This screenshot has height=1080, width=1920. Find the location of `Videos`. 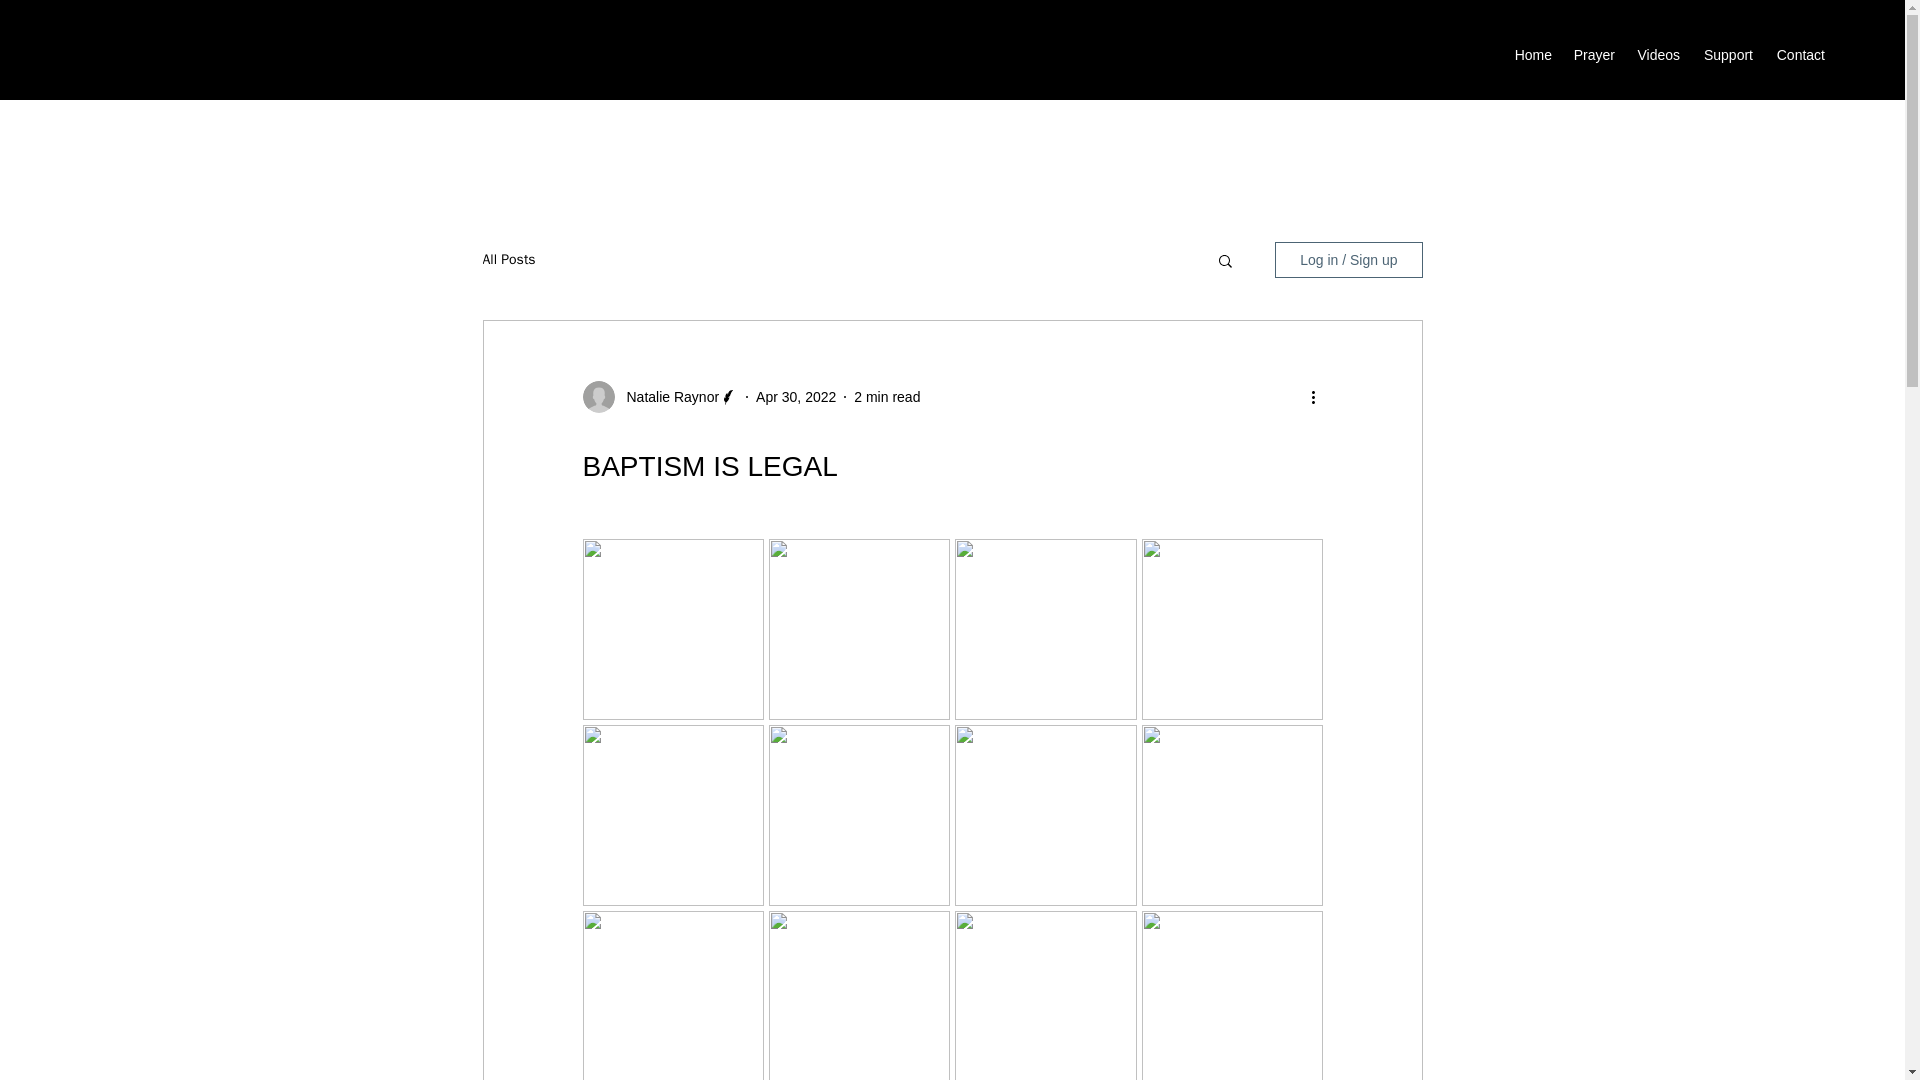

Videos is located at coordinates (1656, 54).